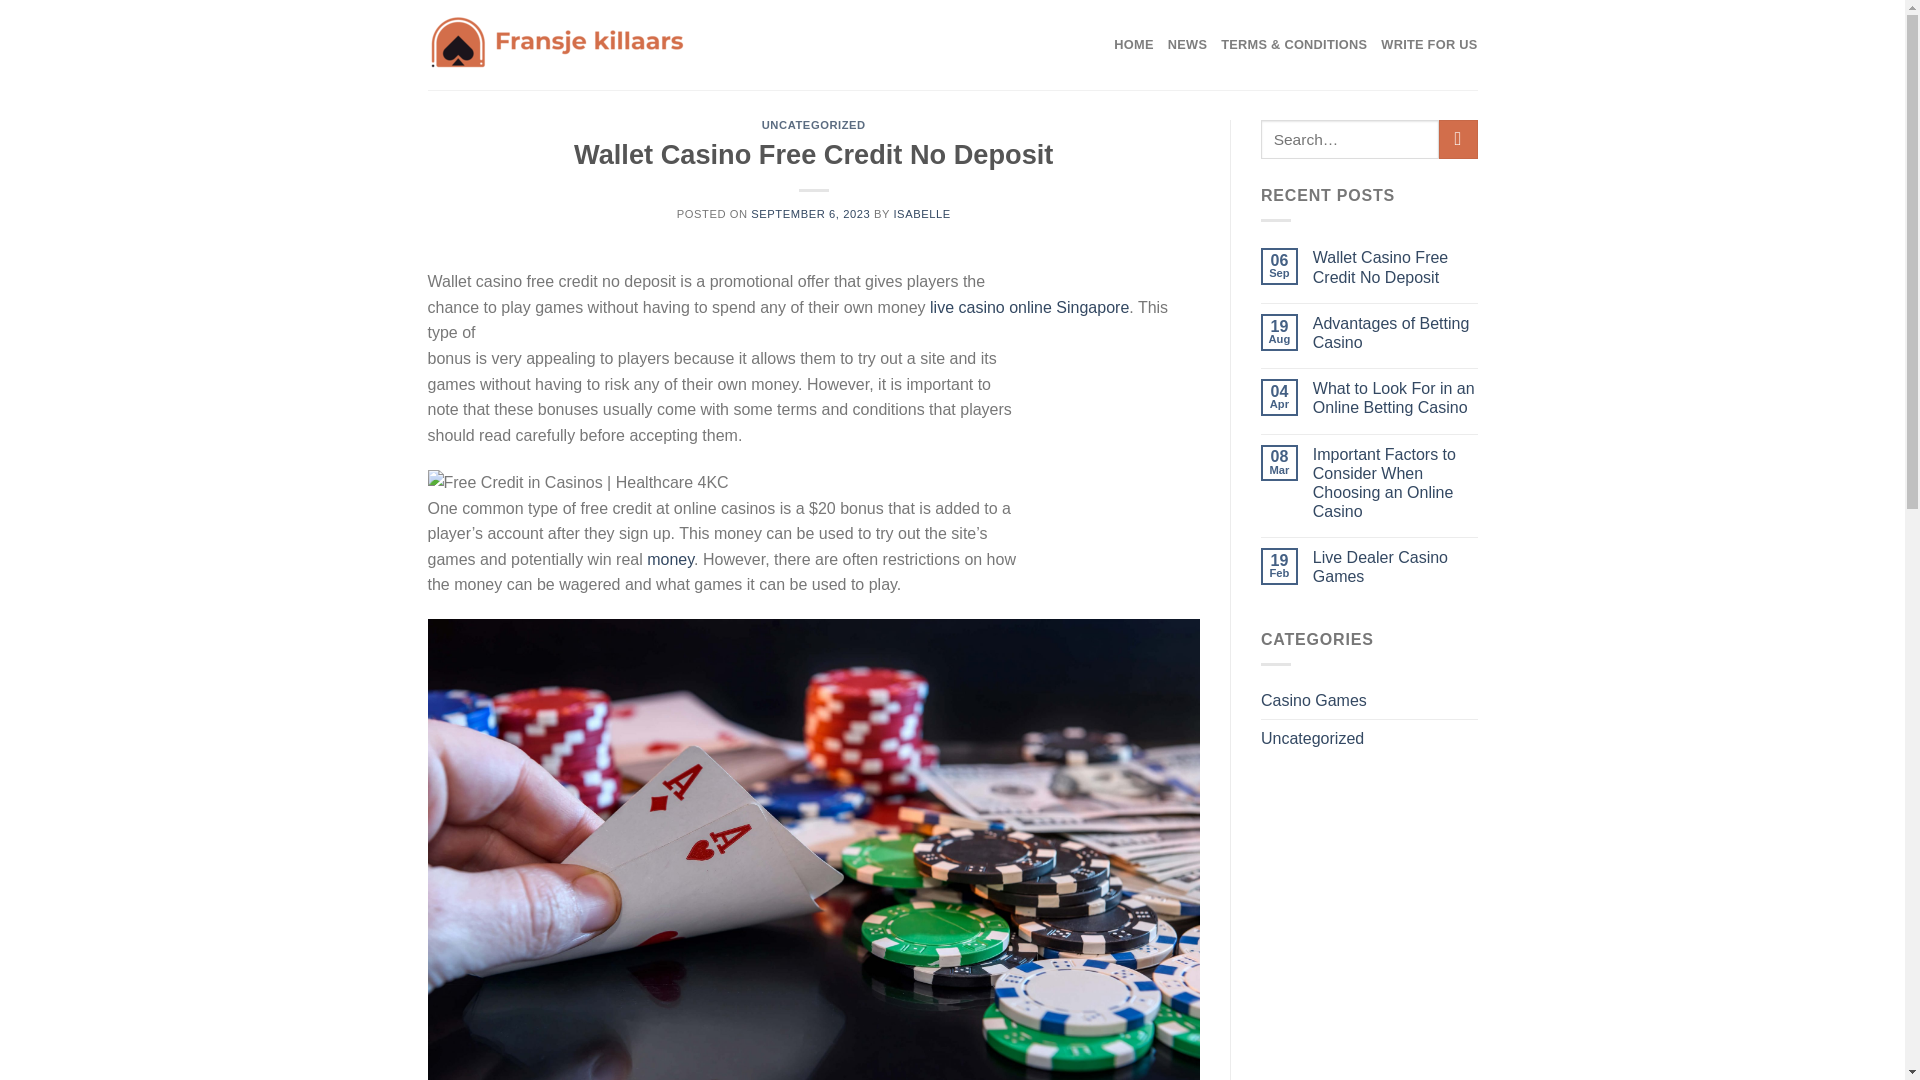 Image resolution: width=1920 pixels, height=1080 pixels. I want to click on HOME, so click(1133, 44).